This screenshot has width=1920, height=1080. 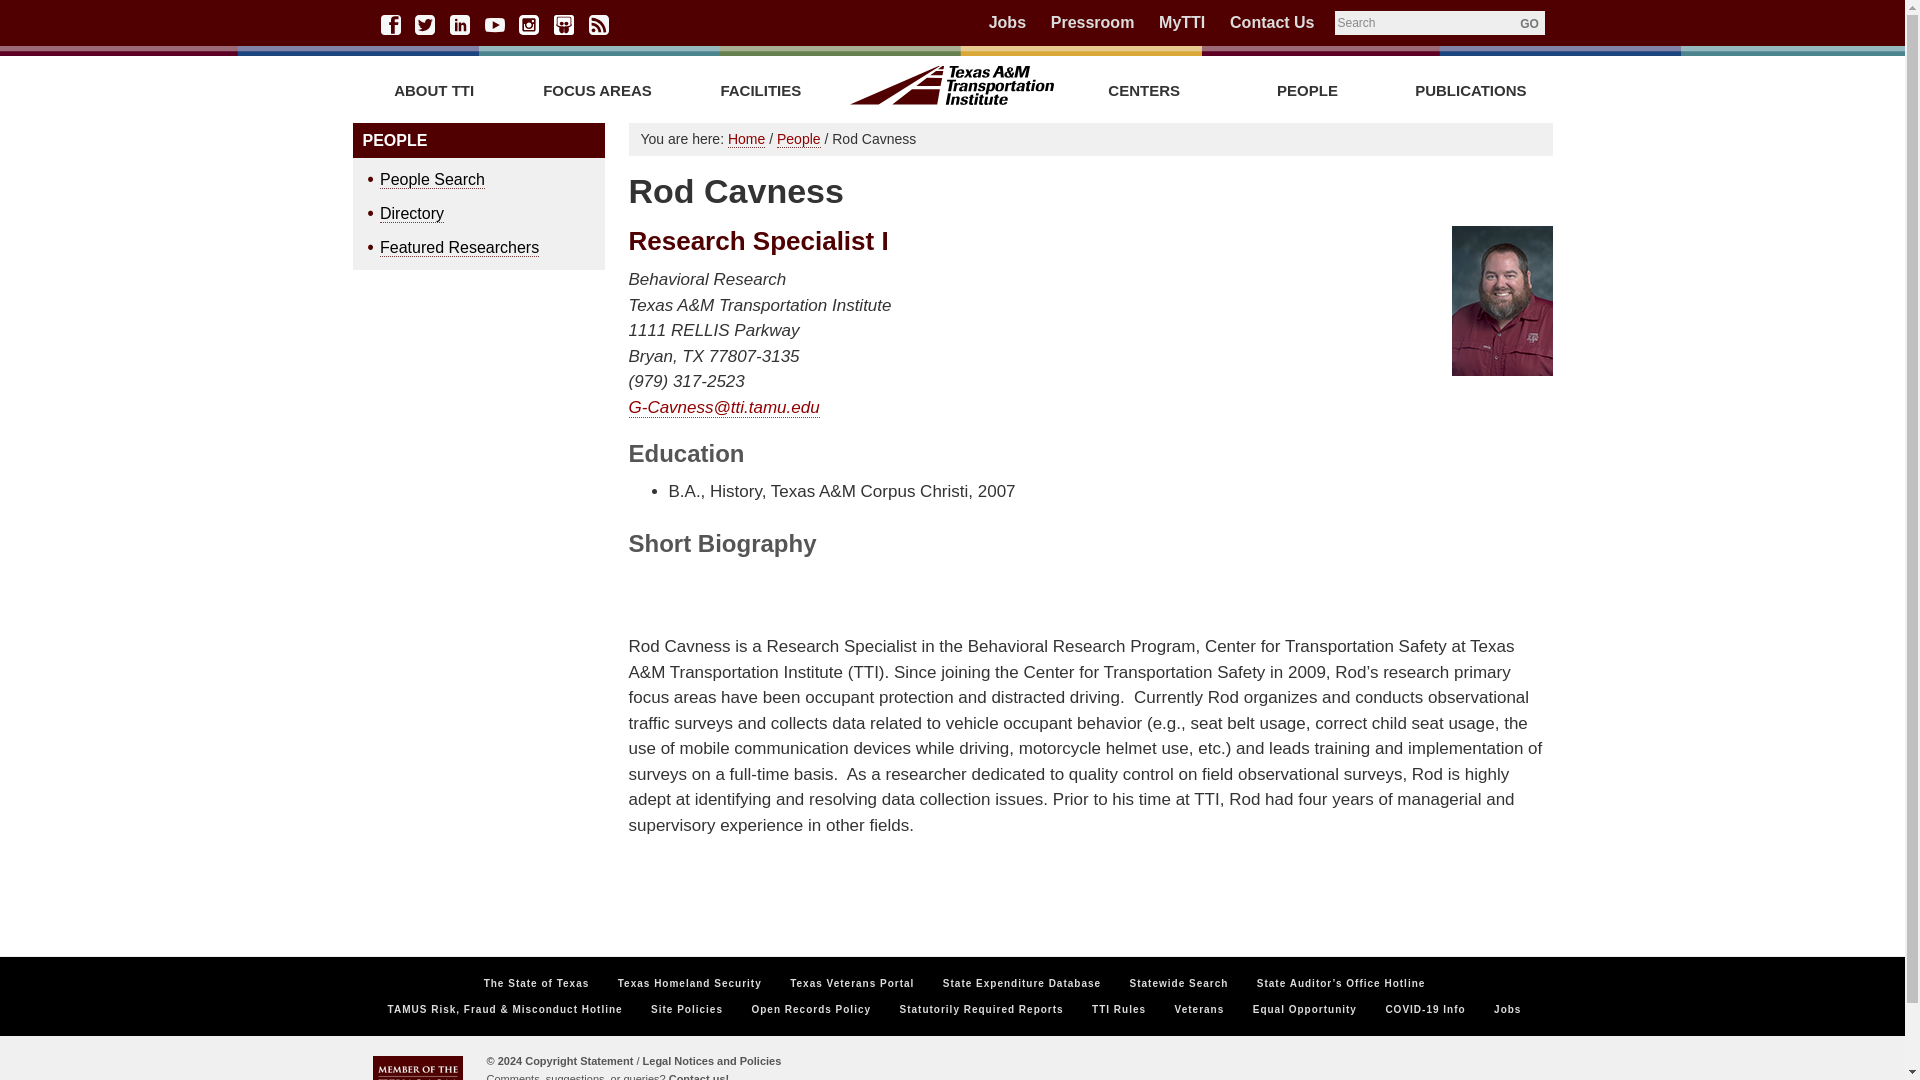 What do you see at coordinates (564, 24) in the screenshot?
I see `SlideShare` at bounding box center [564, 24].